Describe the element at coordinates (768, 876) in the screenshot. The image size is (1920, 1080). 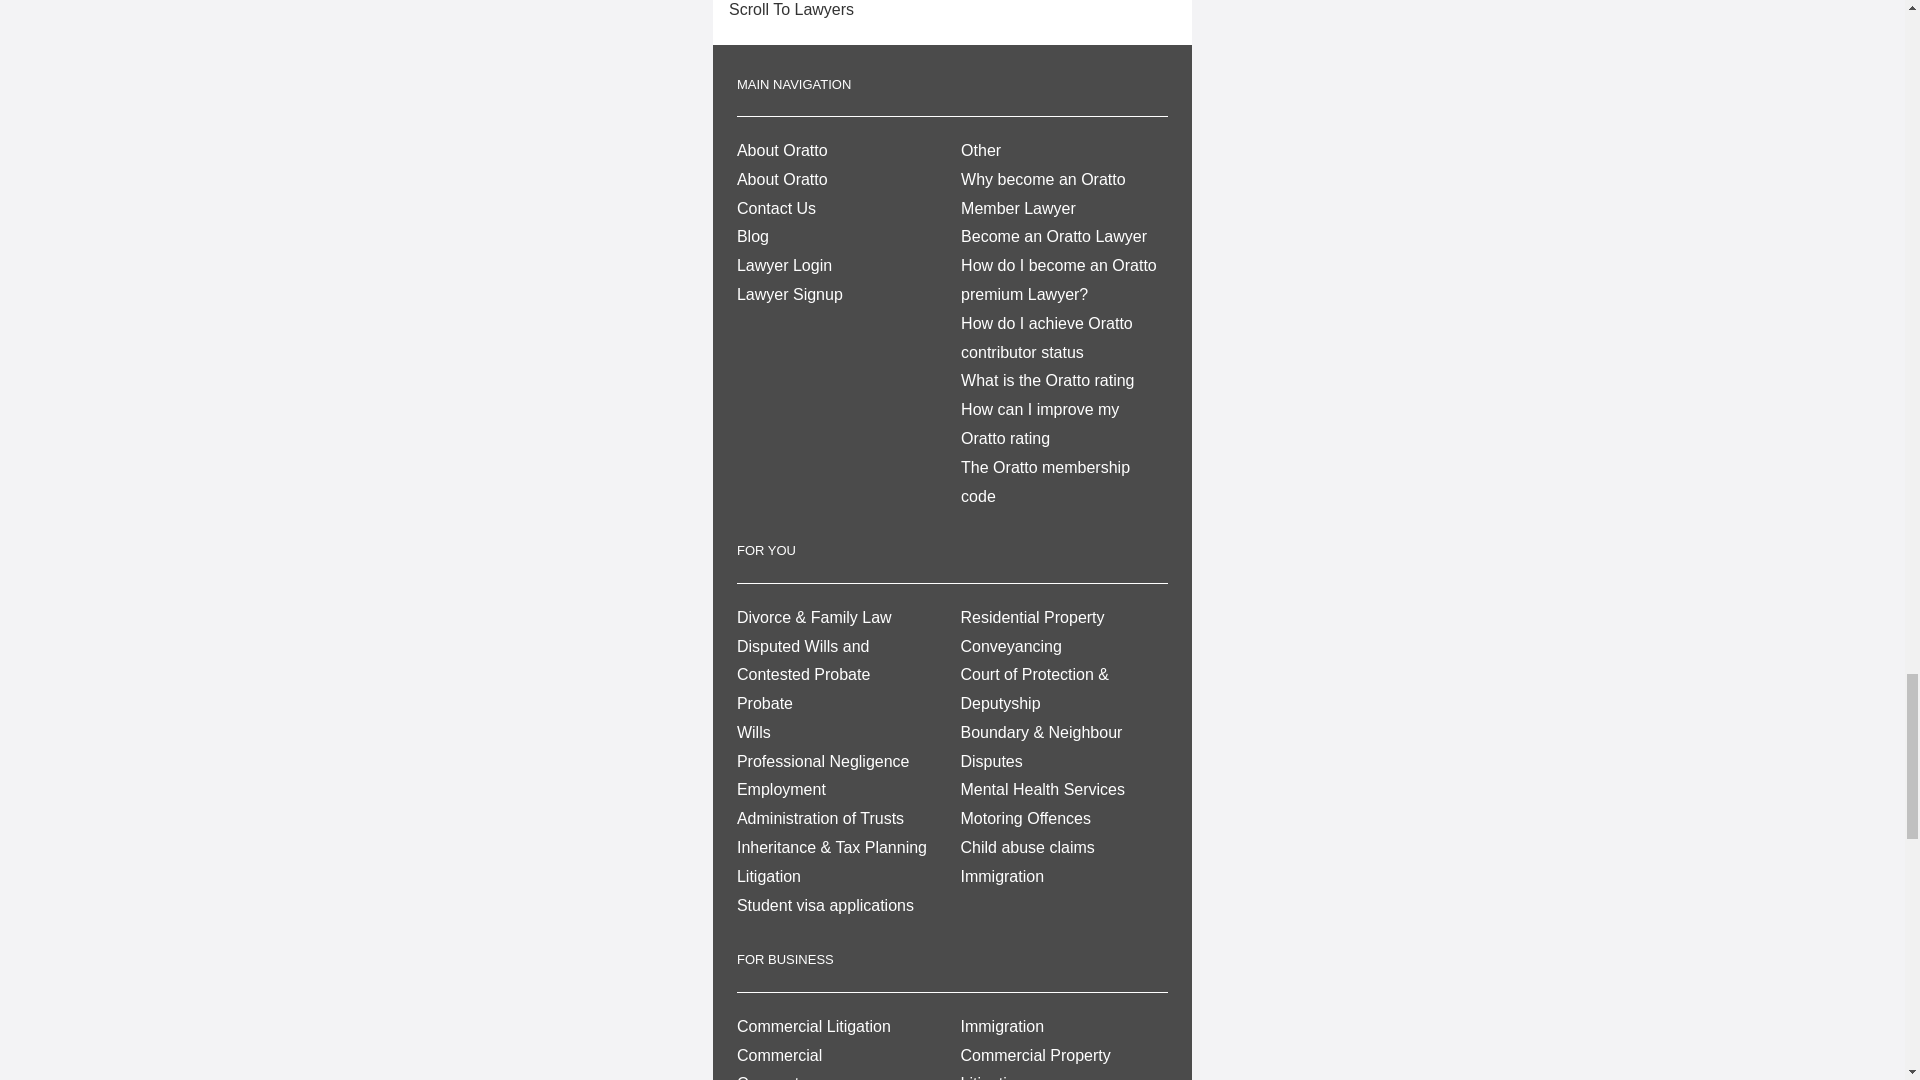
I see `Litigation` at that location.